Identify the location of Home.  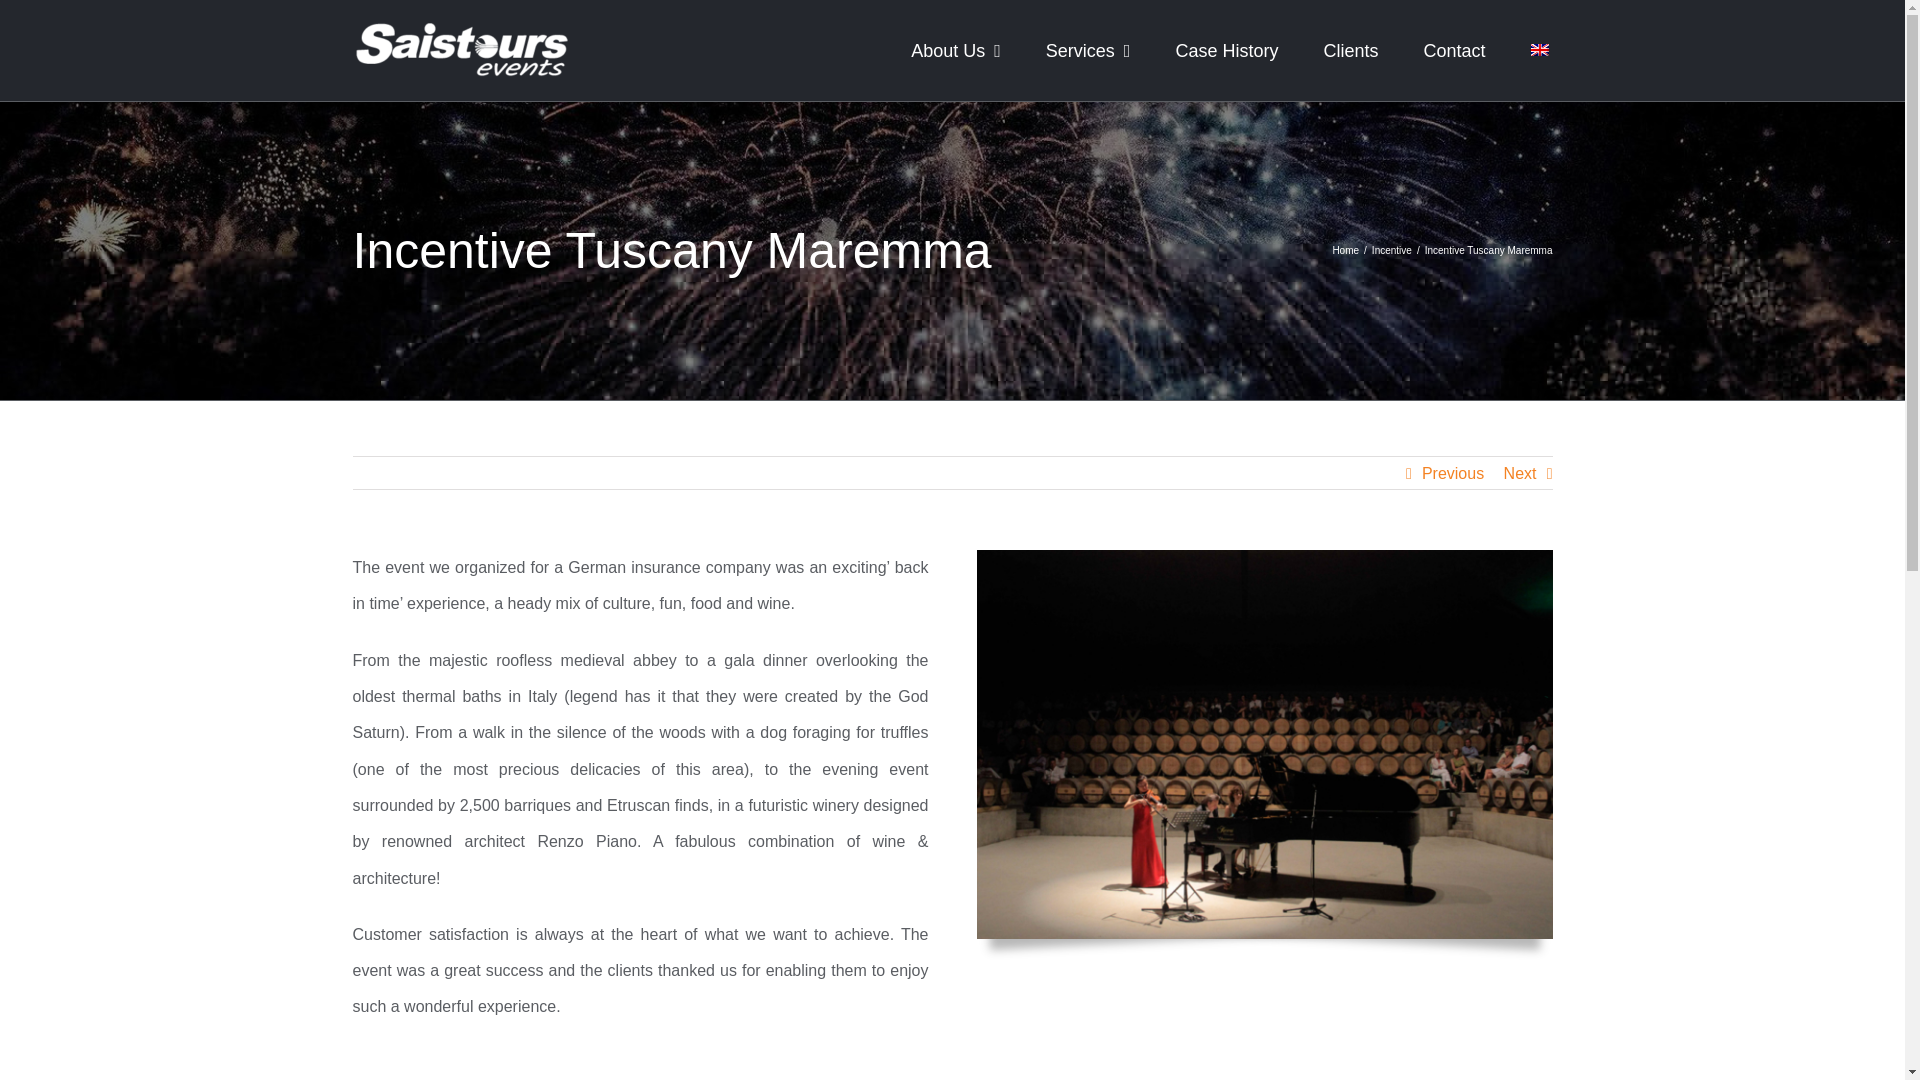
(1346, 250).